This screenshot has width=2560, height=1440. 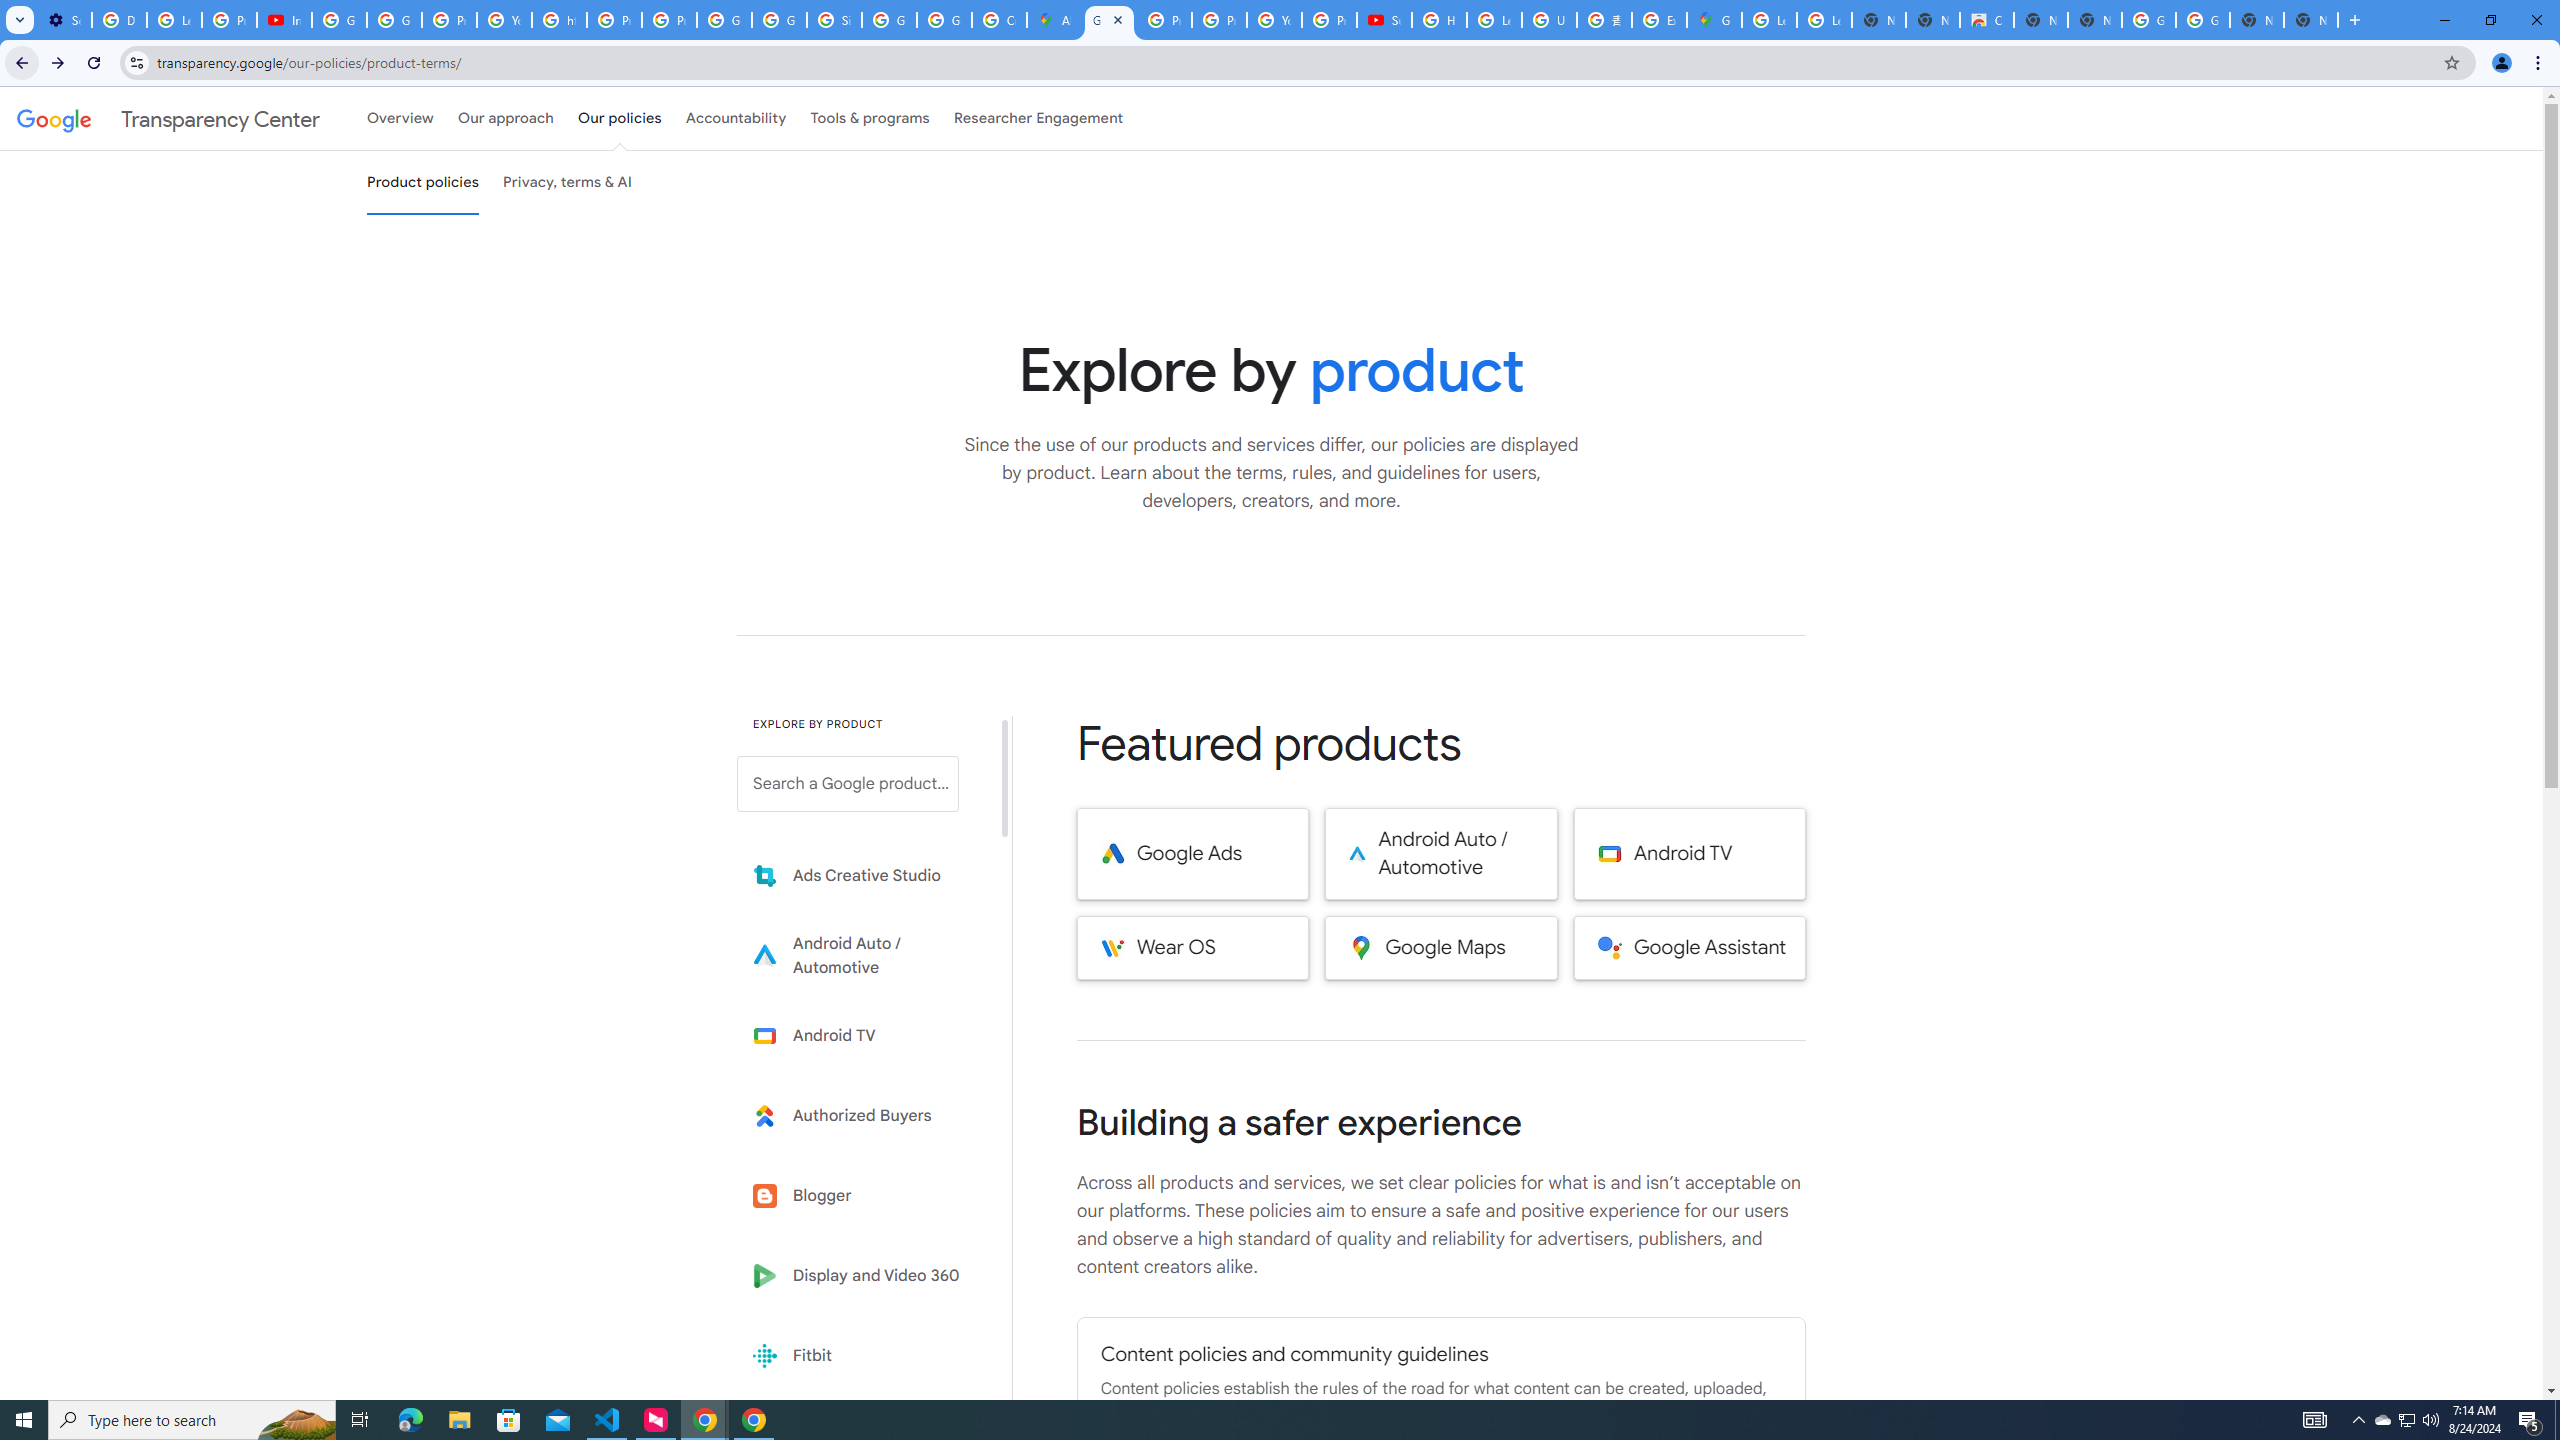 What do you see at coordinates (422, 182) in the screenshot?
I see `Product policies` at bounding box center [422, 182].